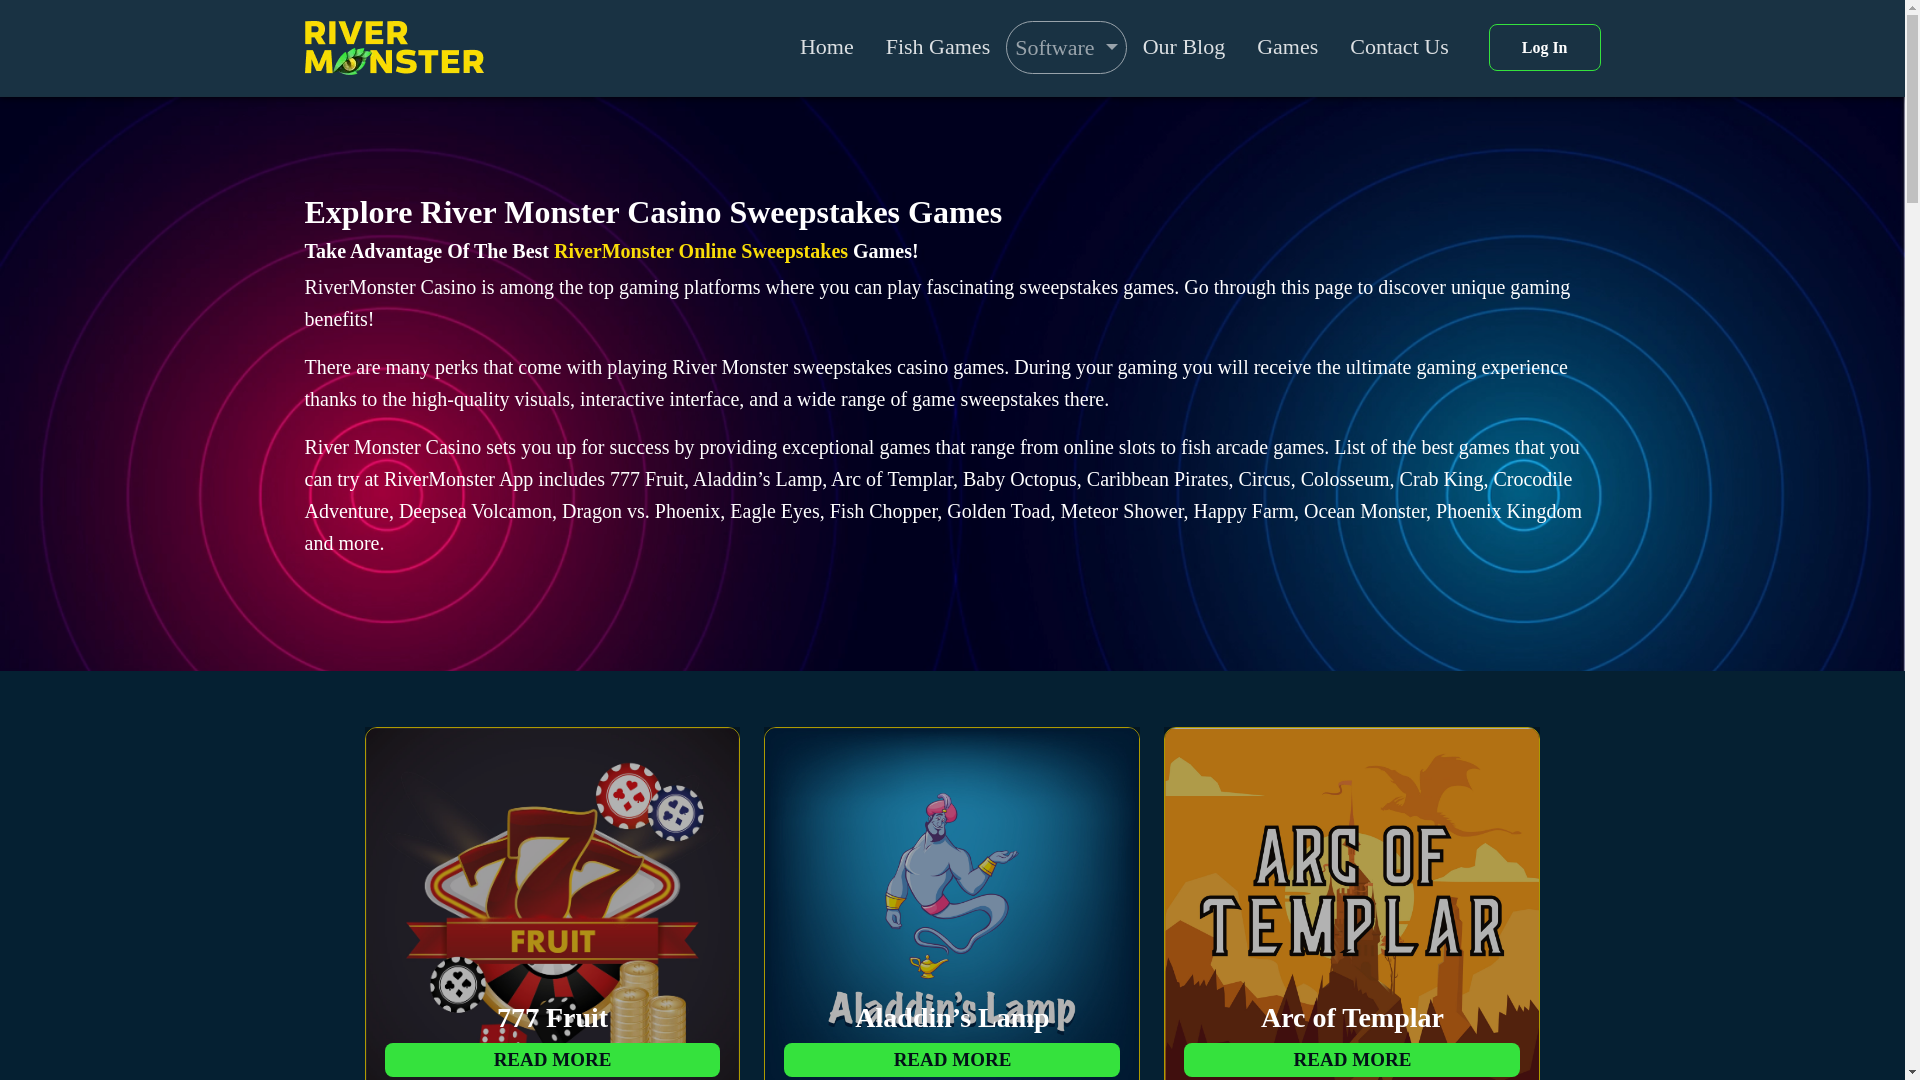 Image resolution: width=1920 pixels, height=1080 pixels. What do you see at coordinates (1287, 46) in the screenshot?
I see `Software` at bounding box center [1287, 46].